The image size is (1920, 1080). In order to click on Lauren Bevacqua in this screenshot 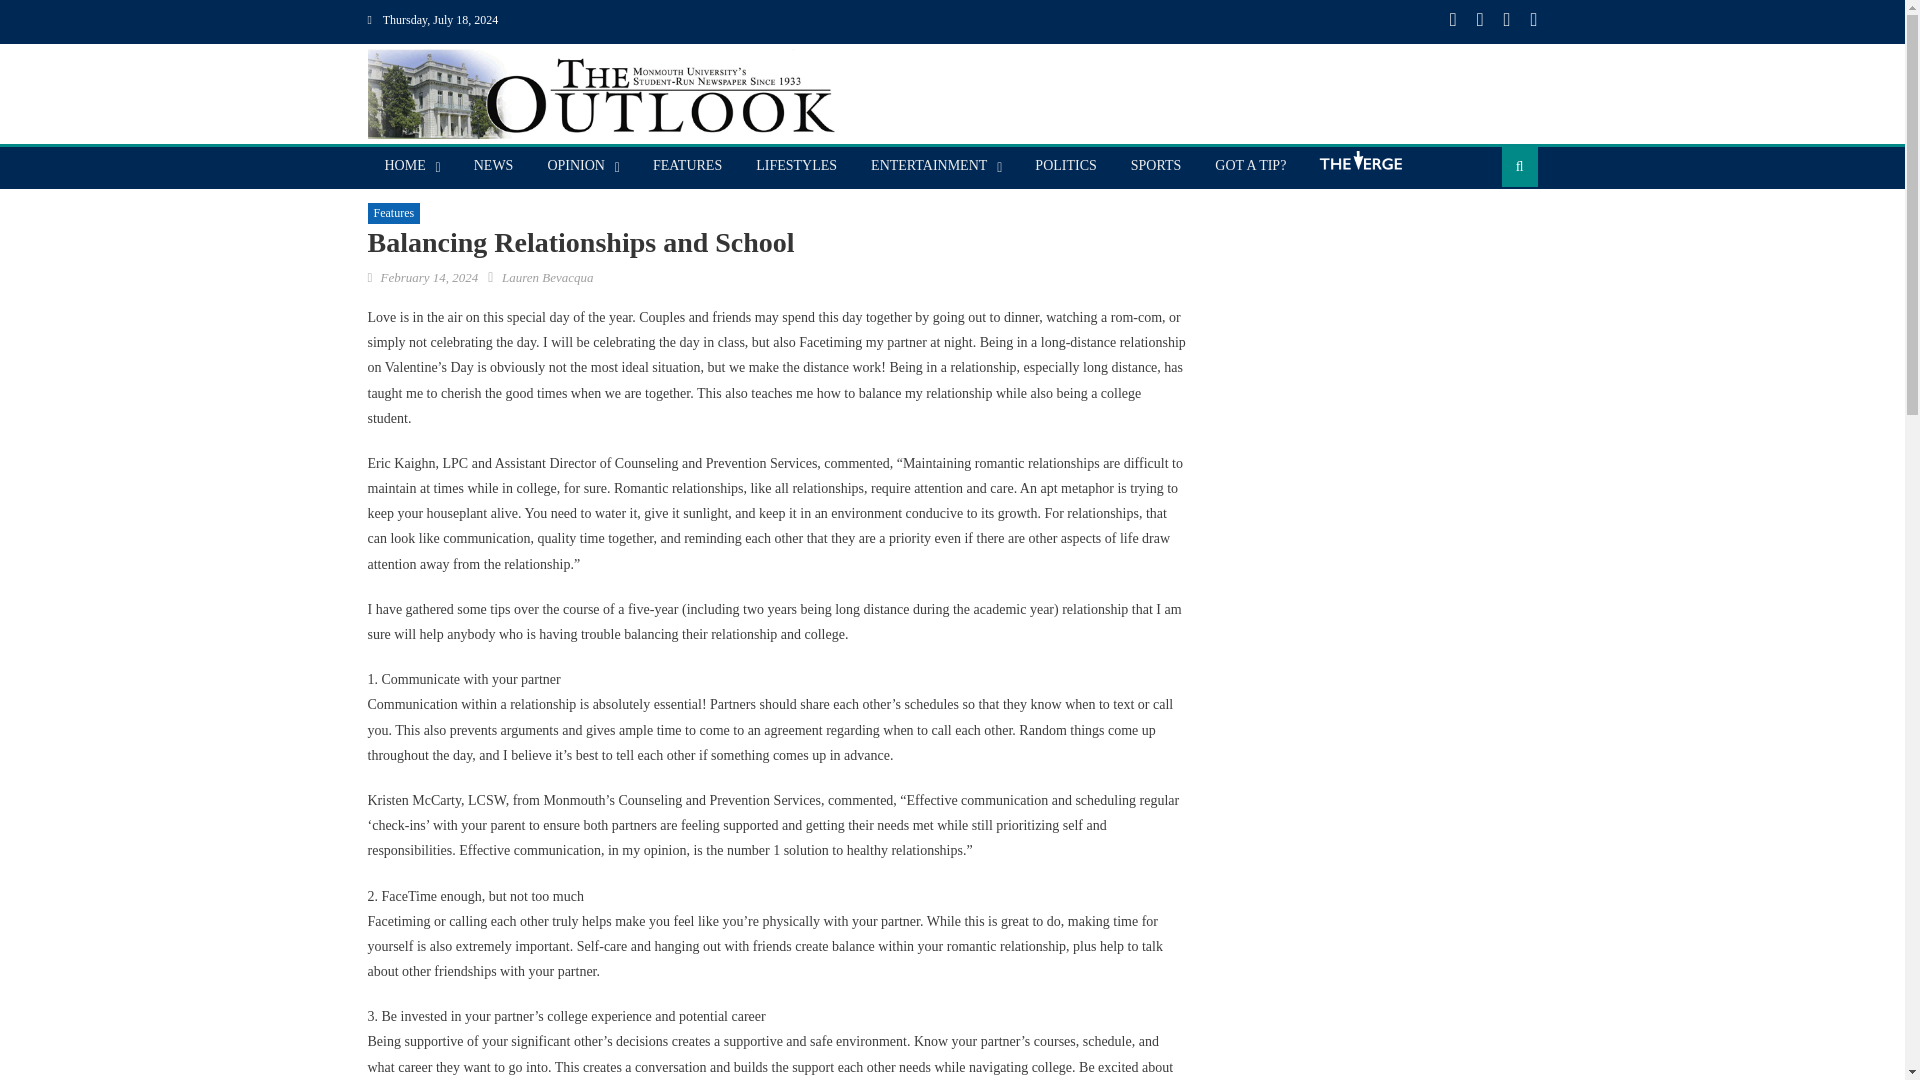, I will do `click(547, 278)`.